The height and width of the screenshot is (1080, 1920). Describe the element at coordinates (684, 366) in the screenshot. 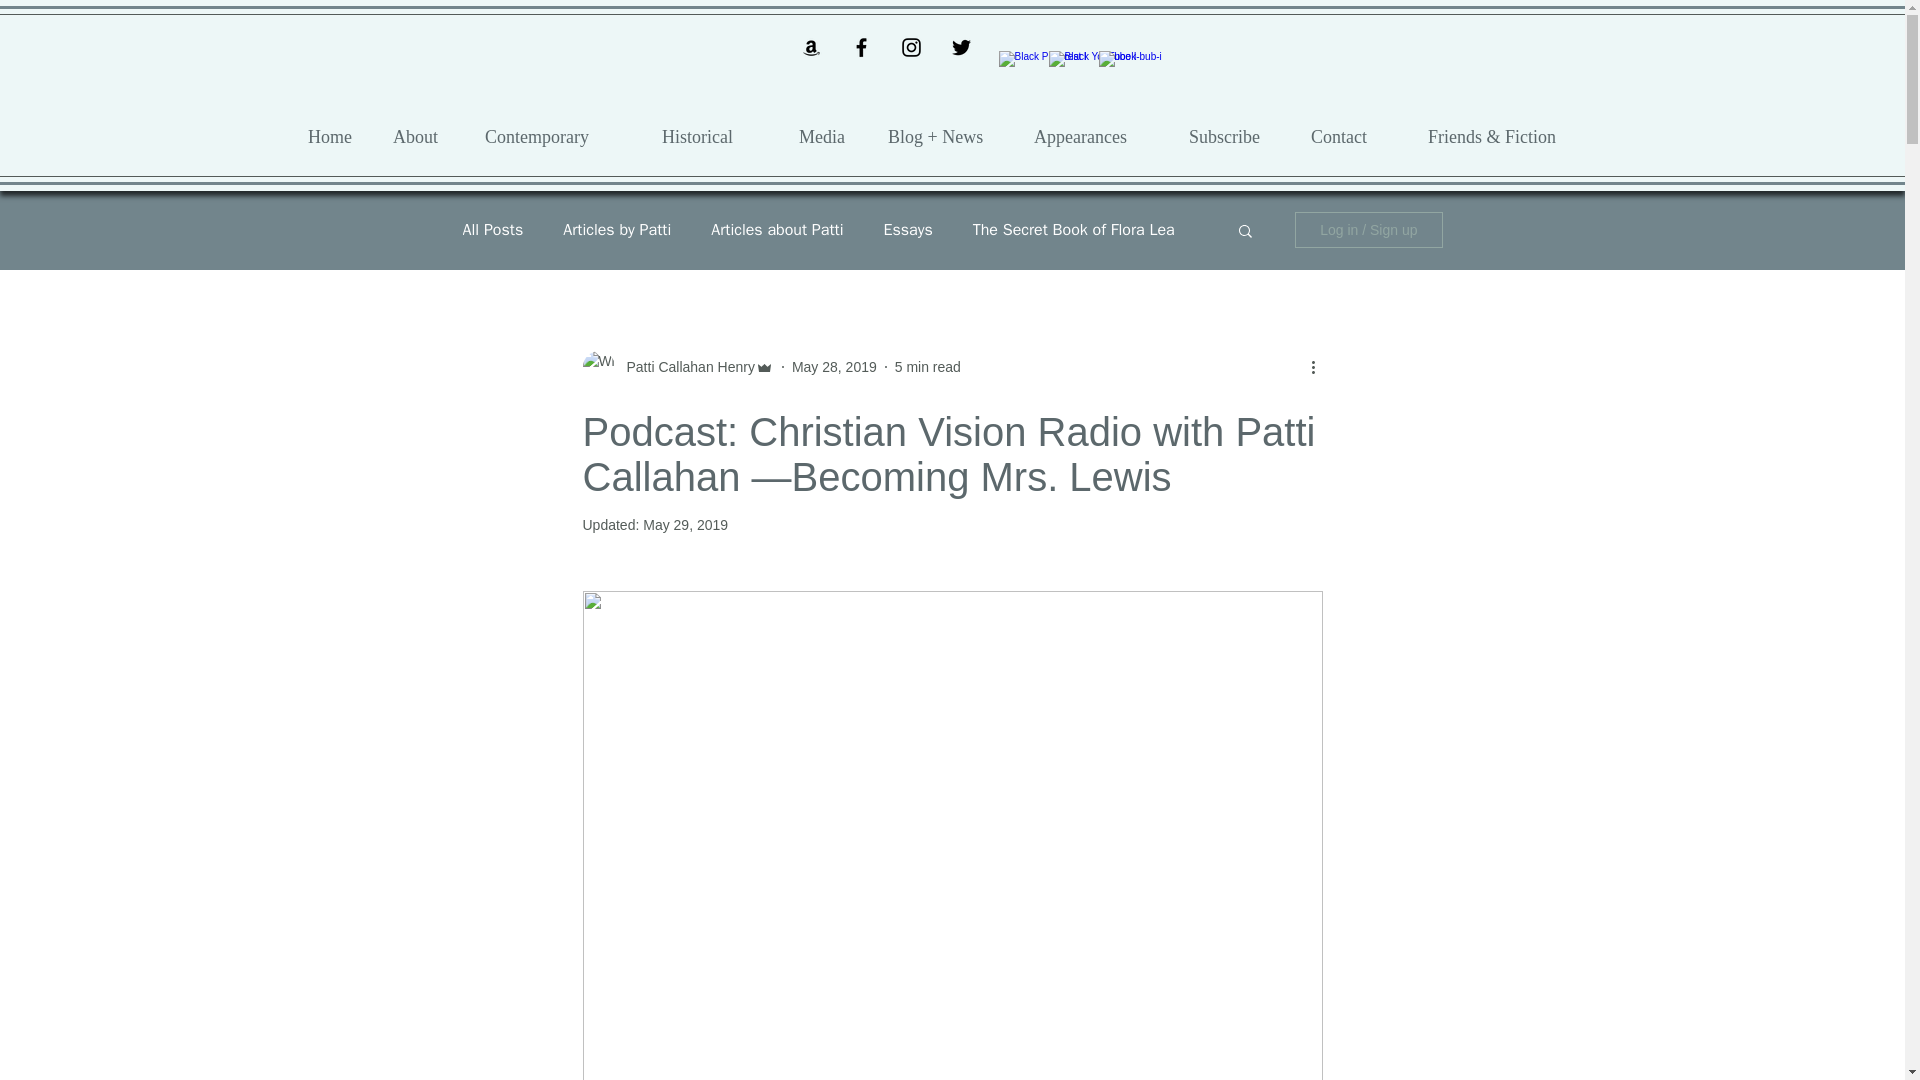

I see `Patti Callahan Henry ` at that location.